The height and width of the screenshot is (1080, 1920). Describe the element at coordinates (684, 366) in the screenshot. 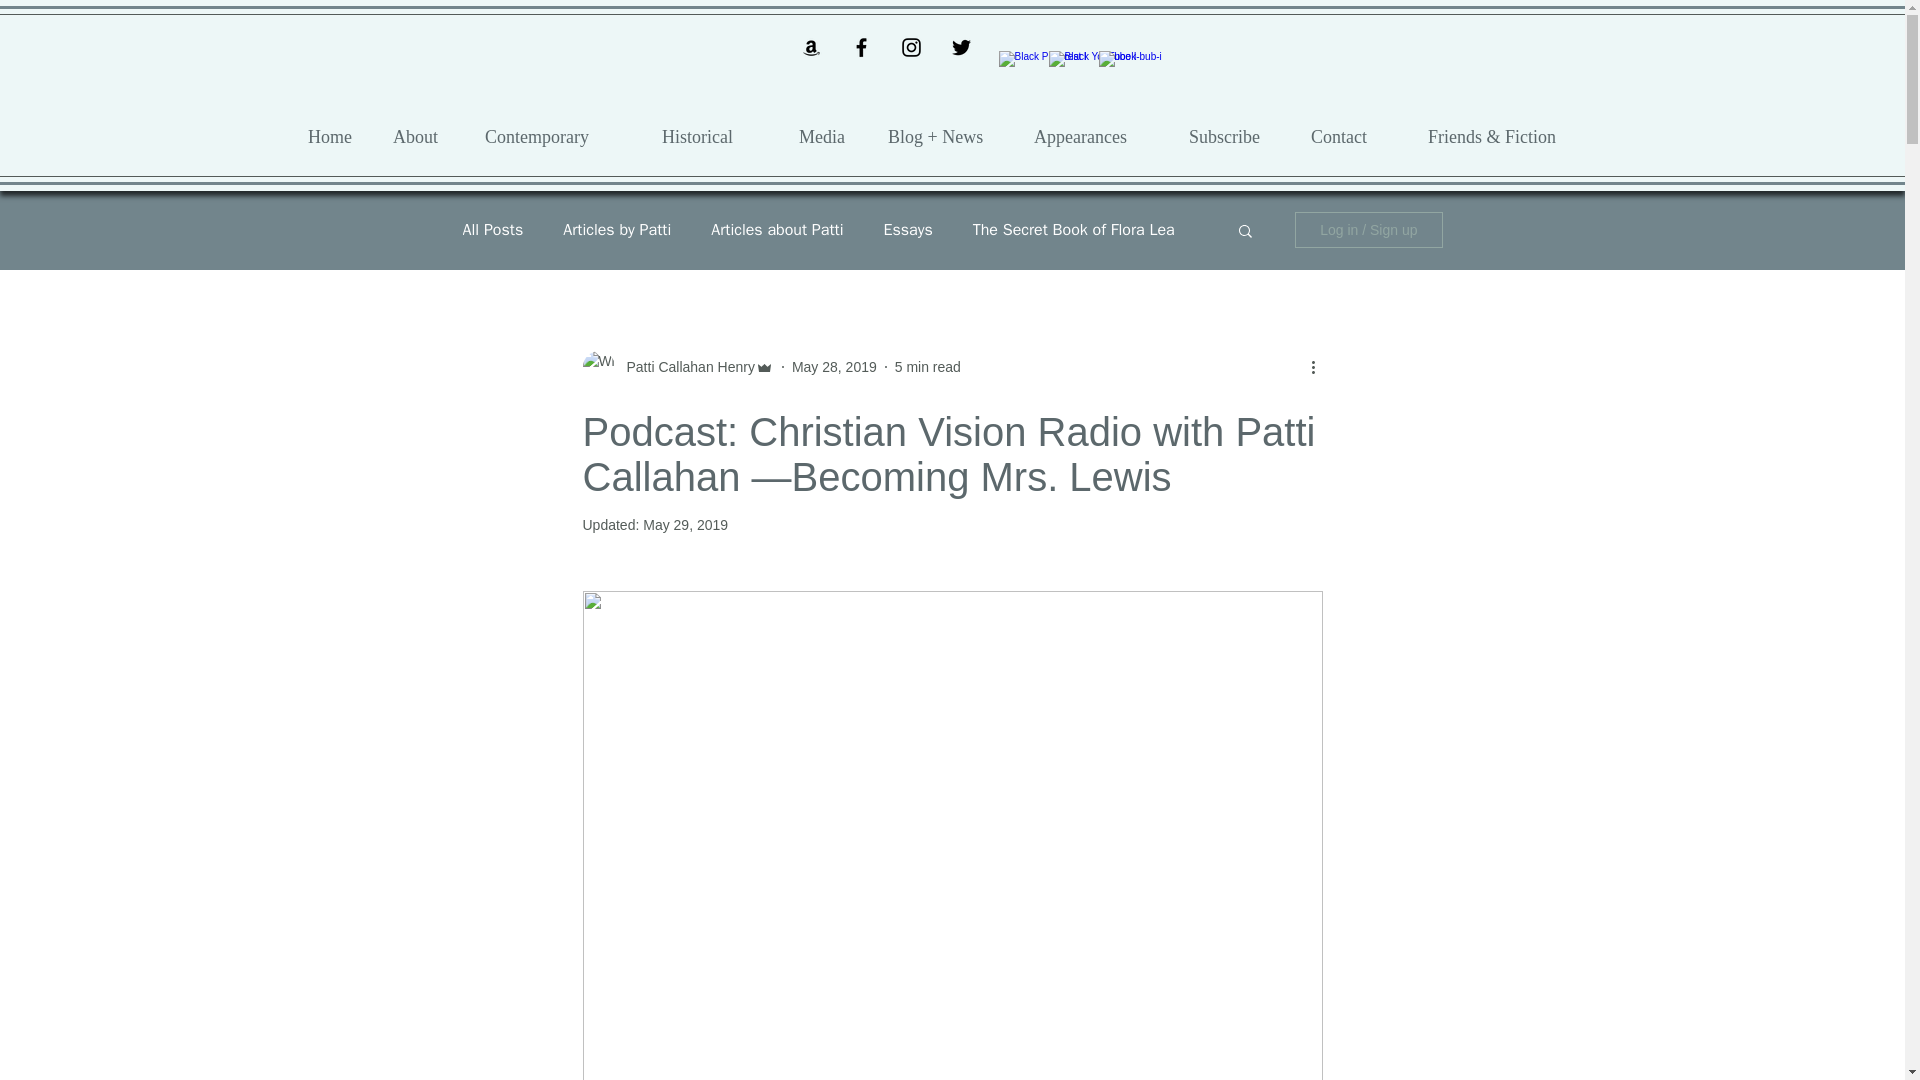

I see `Patti Callahan Henry ` at that location.